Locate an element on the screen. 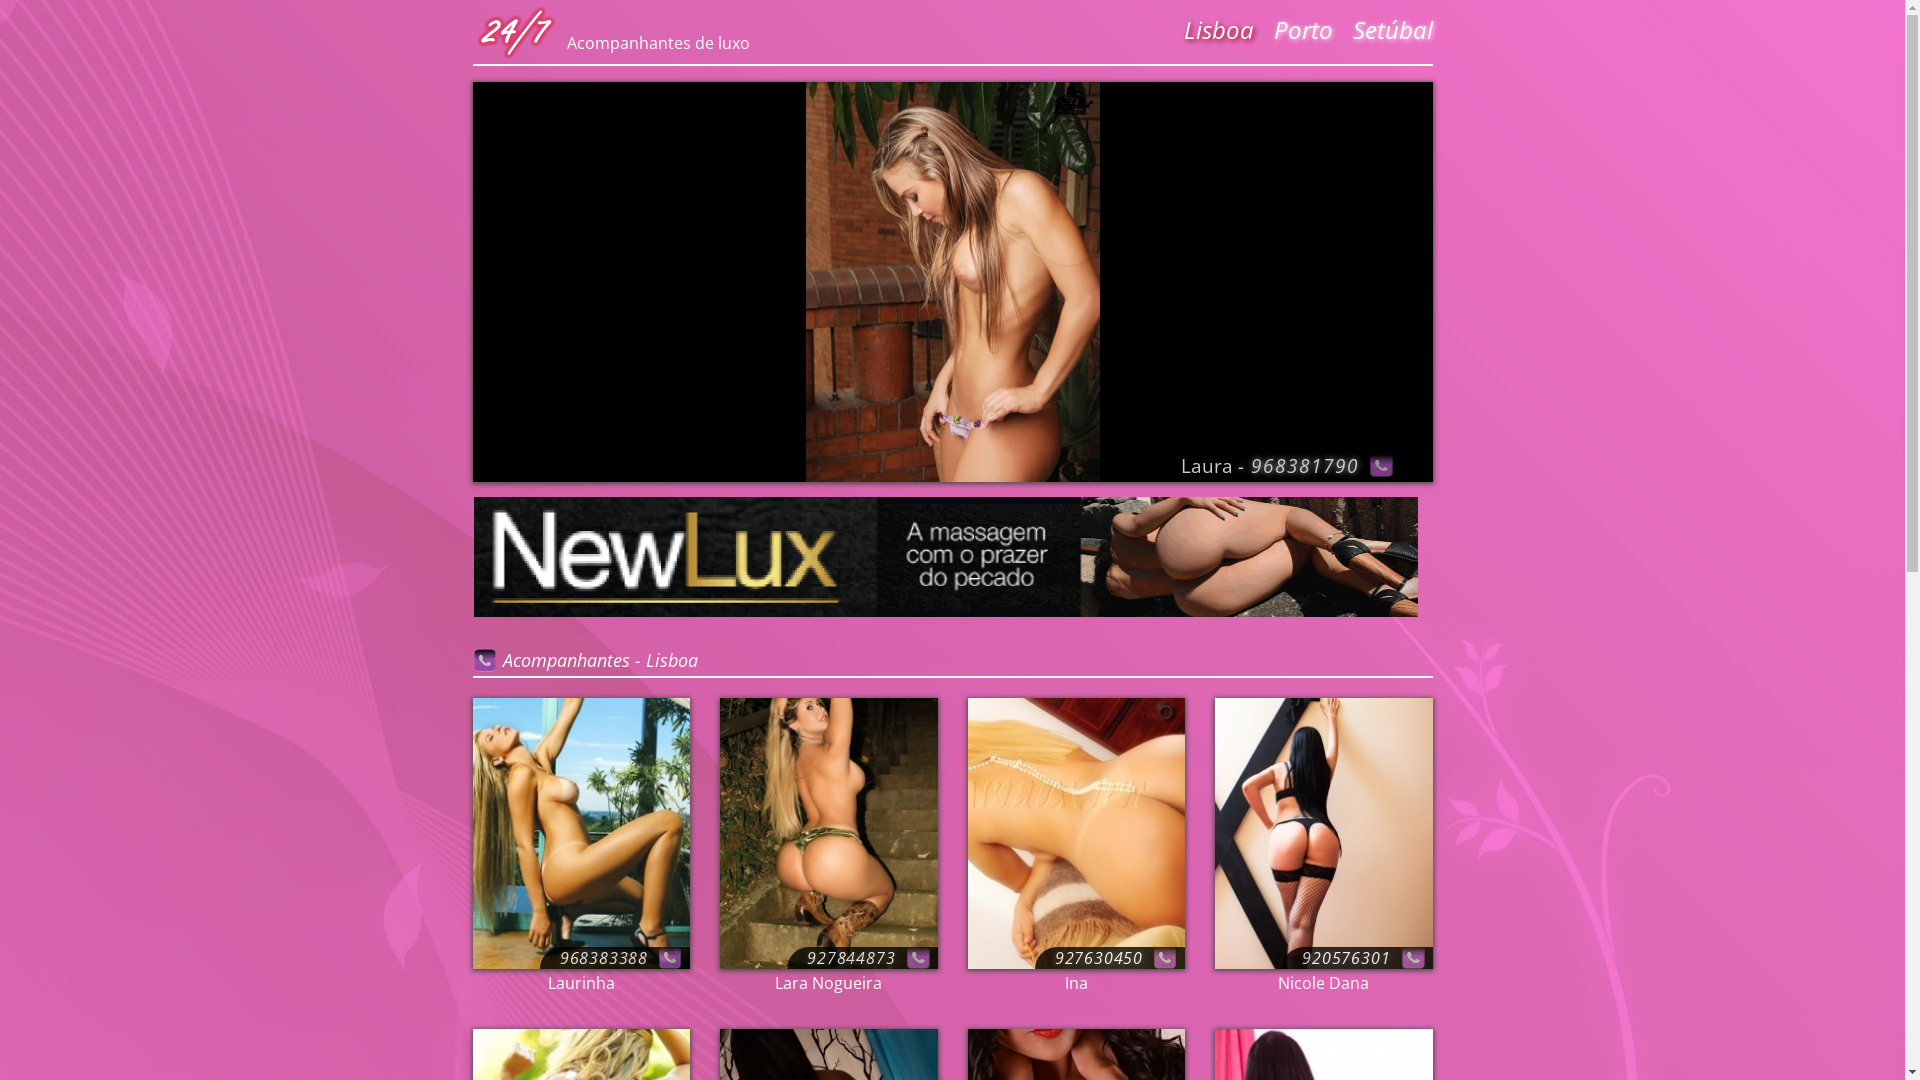  Laurinha is located at coordinates (582, 983).